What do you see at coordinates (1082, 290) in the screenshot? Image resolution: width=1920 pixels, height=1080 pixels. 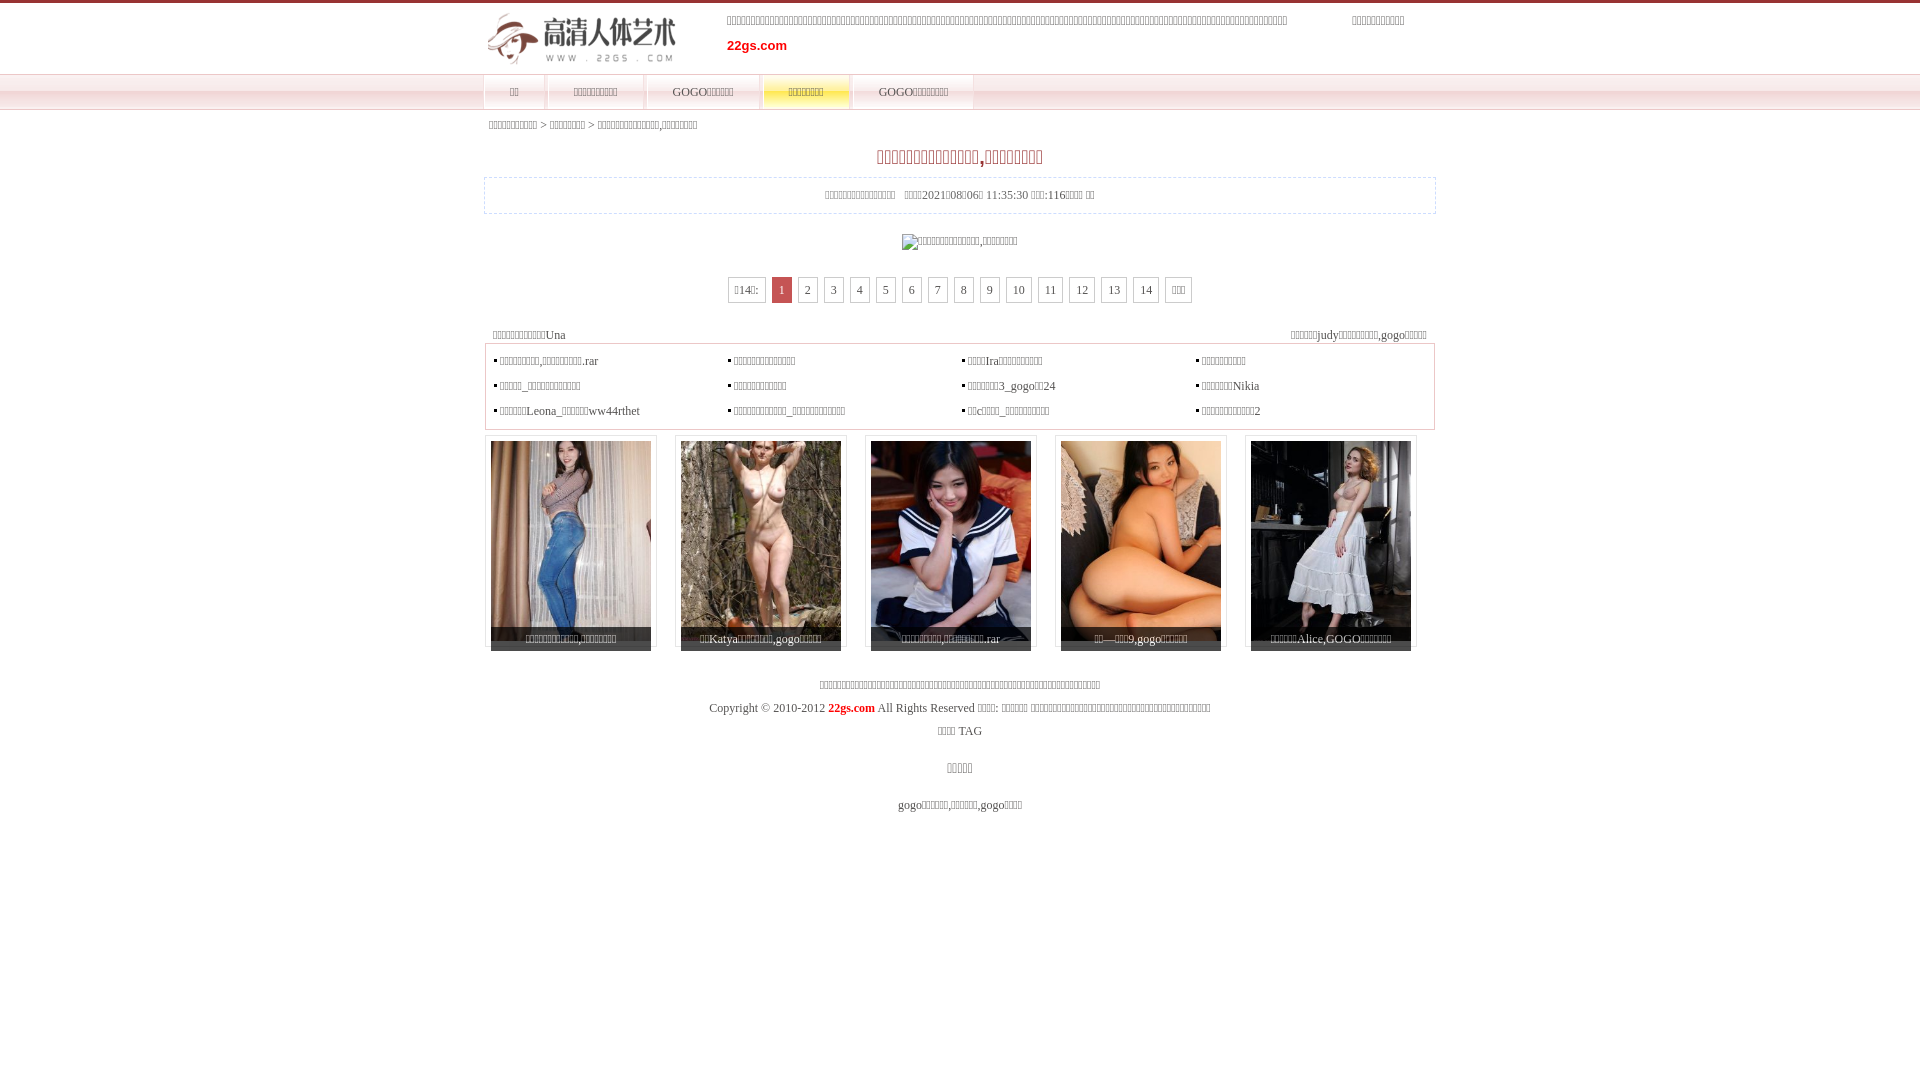 I see `12` at bounding box center [1082, 290].